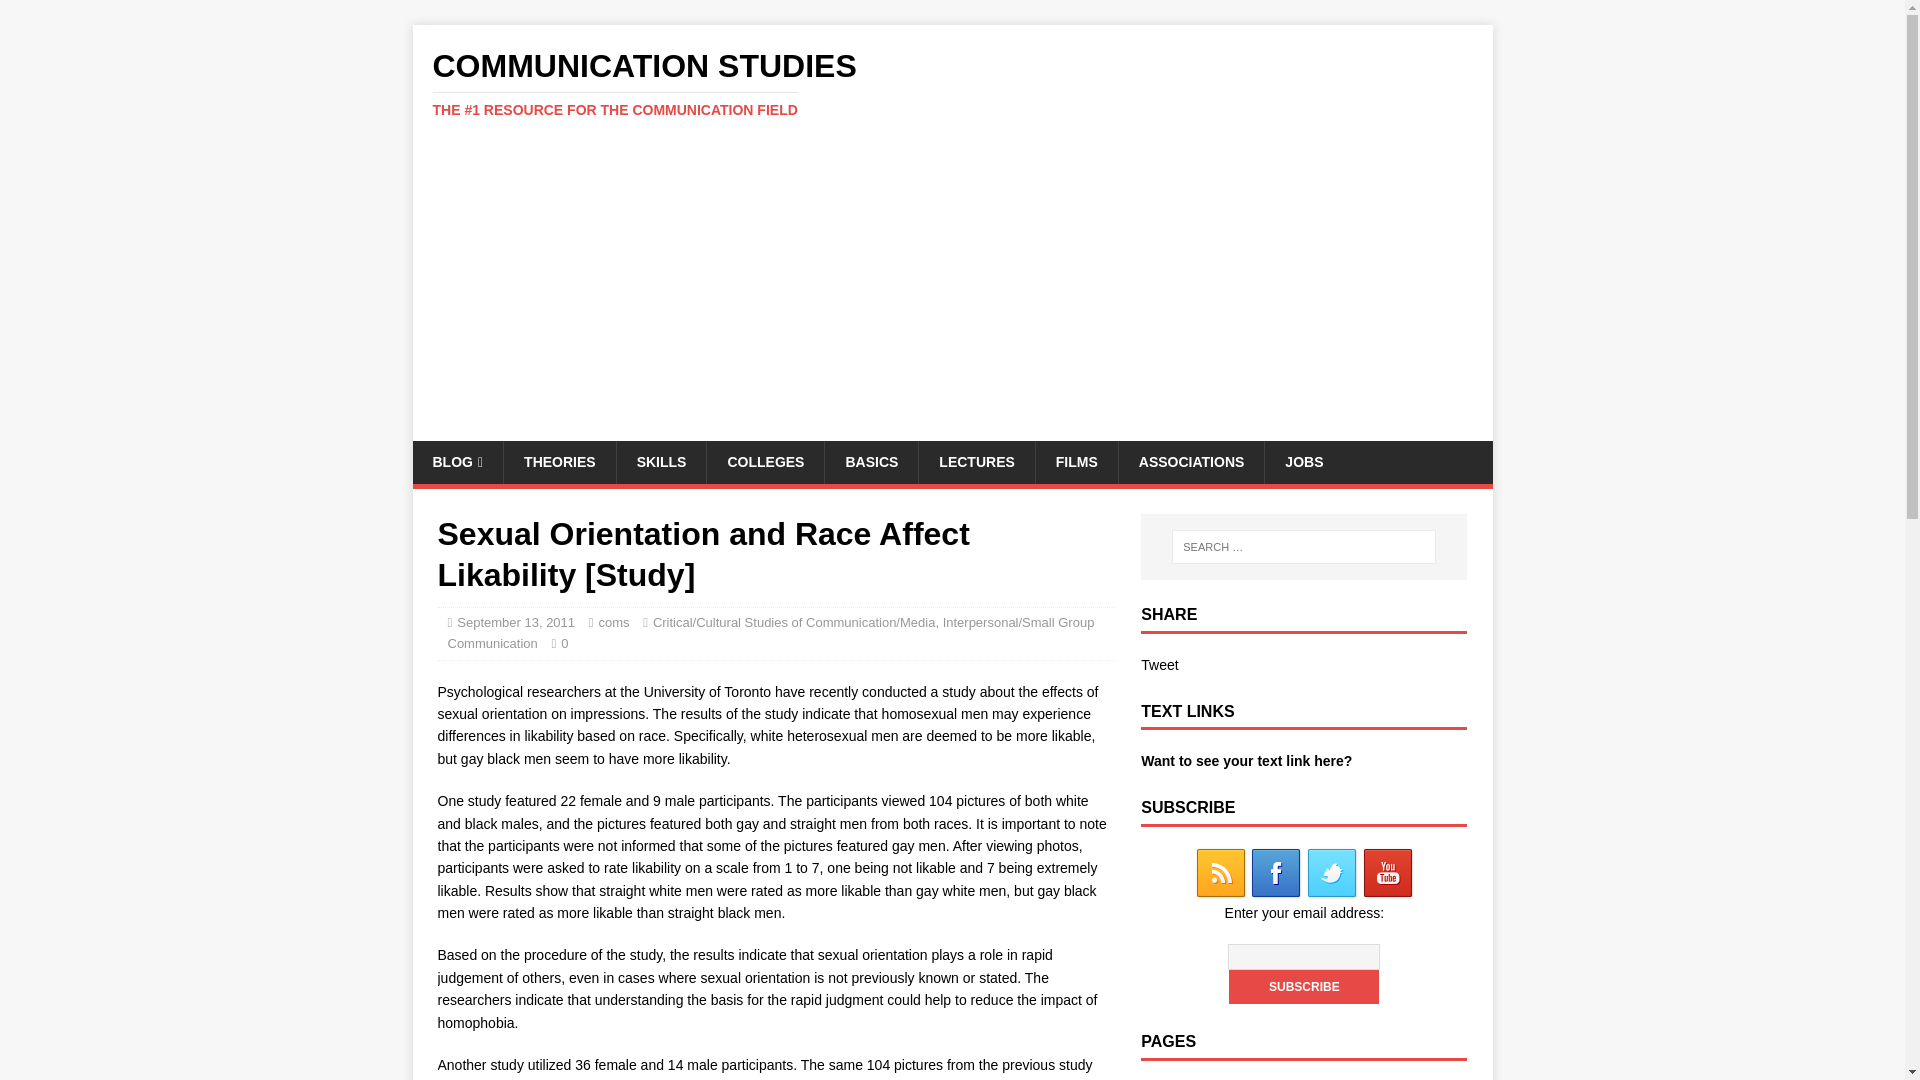 The height and width of the screenshot is (1080, 1920). What do you see at coordinates (952, 83) in the screenshot?
I see `Communication Studies` at bounding box center [952, 83].